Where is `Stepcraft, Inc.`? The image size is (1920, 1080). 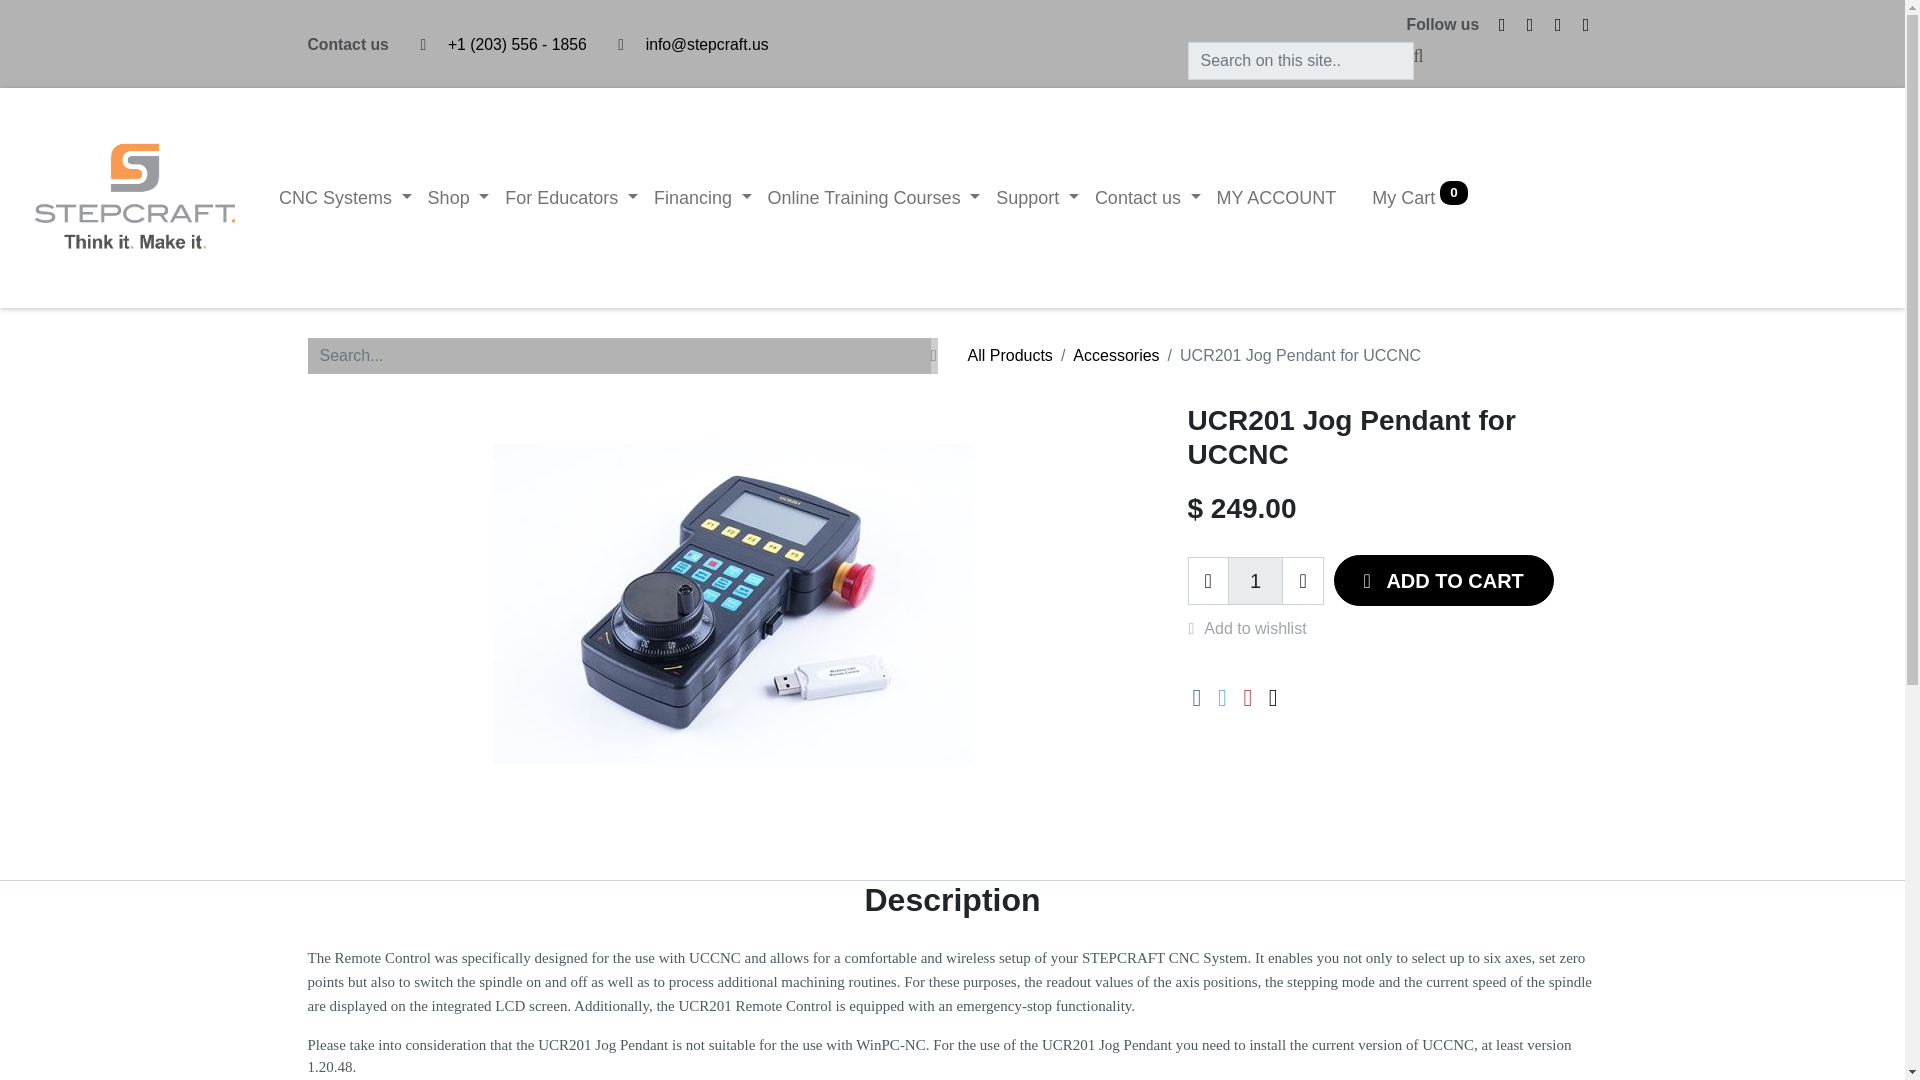
Stepcraft, Inc. is located at coordinates (134, 198).